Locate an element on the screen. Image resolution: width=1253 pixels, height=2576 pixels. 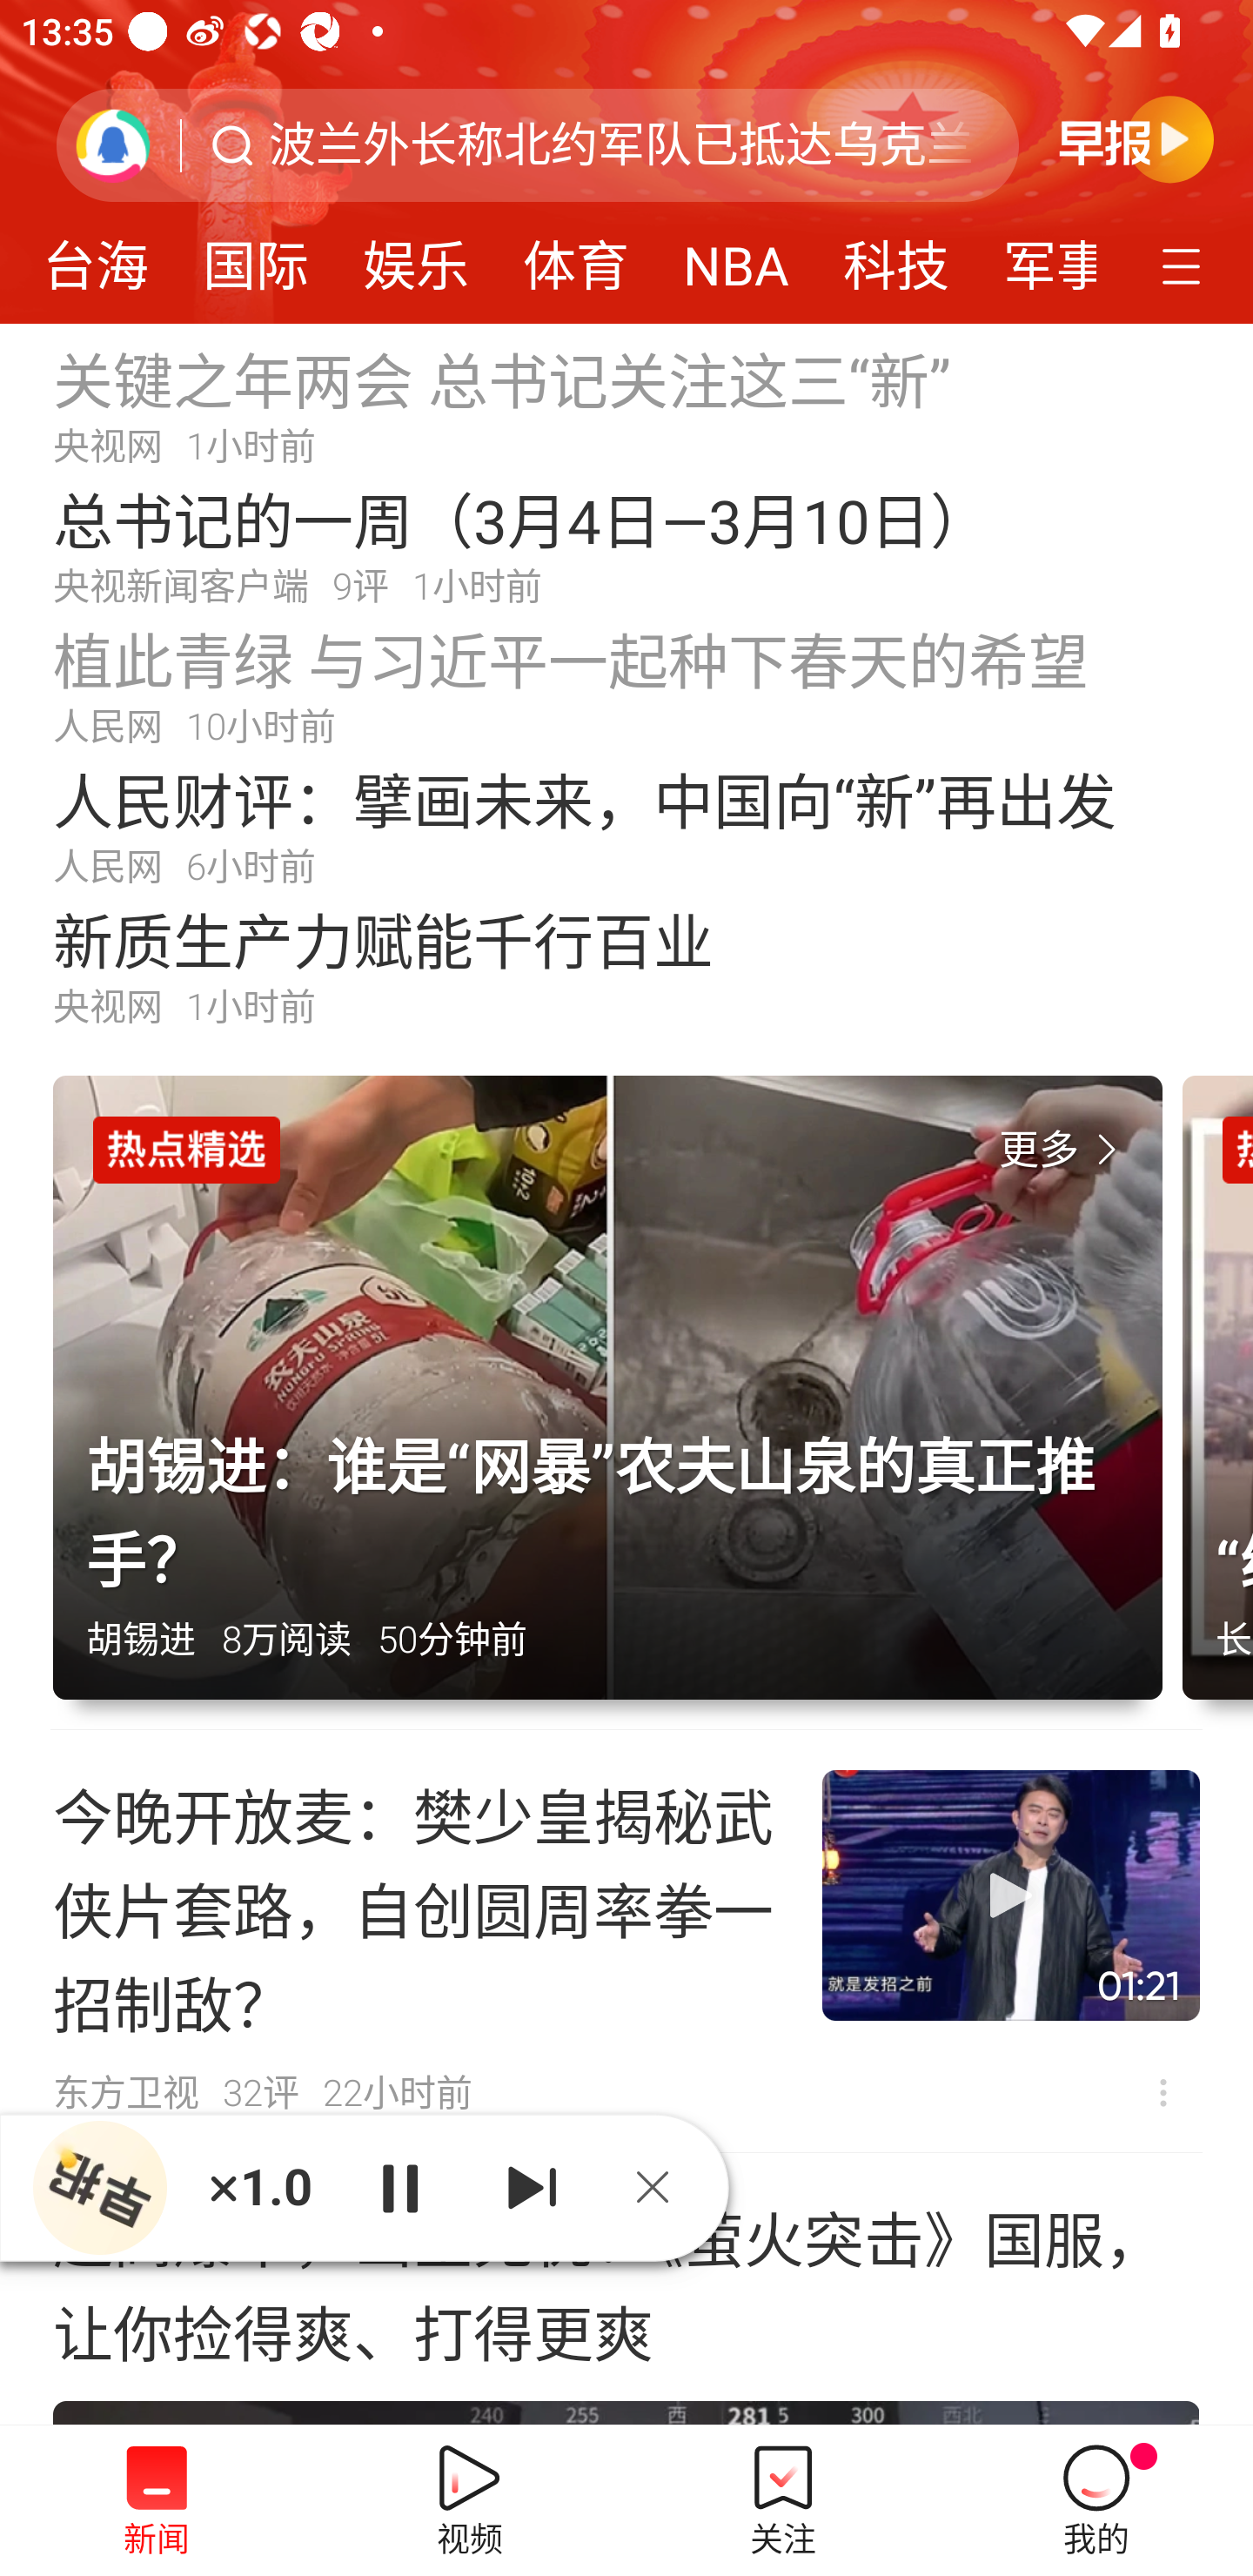
刷新 is located at coordinates (113, 144).